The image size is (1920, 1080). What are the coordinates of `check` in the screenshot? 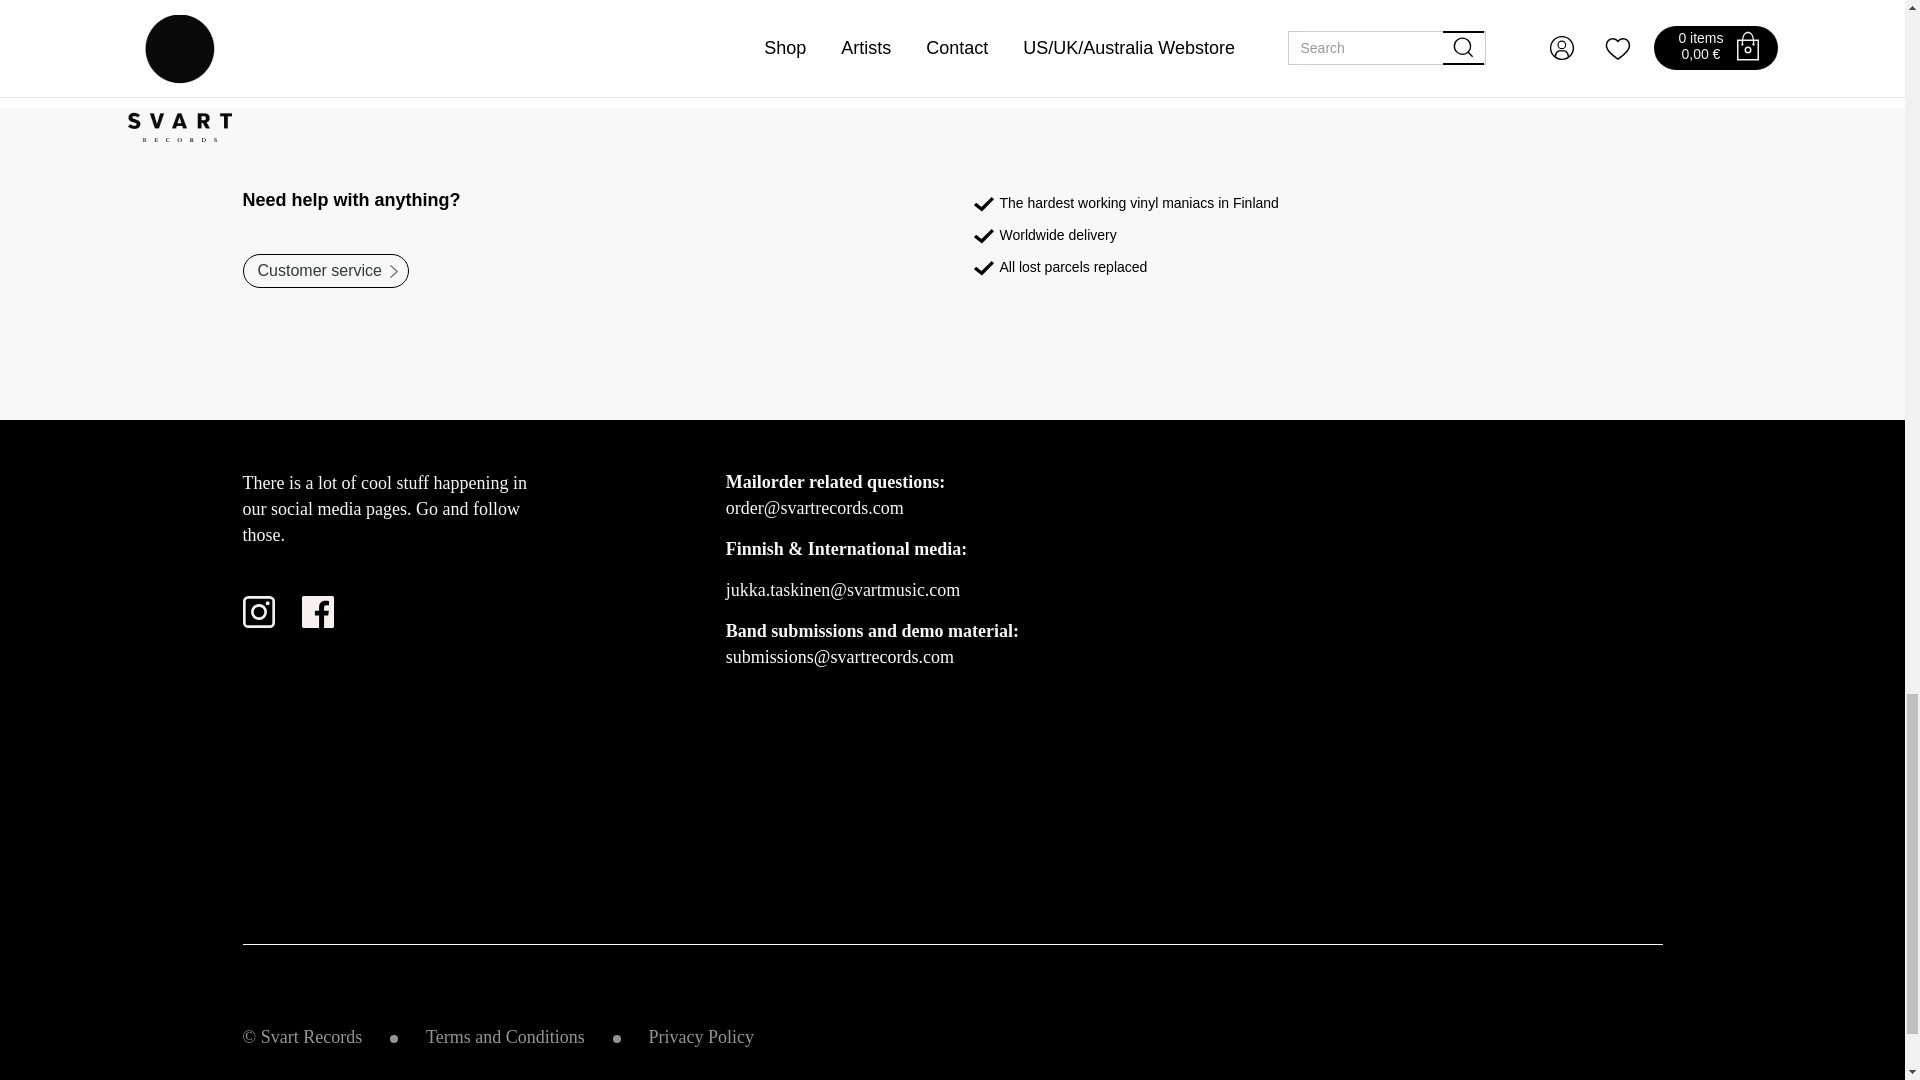 It's located at (984, 236).